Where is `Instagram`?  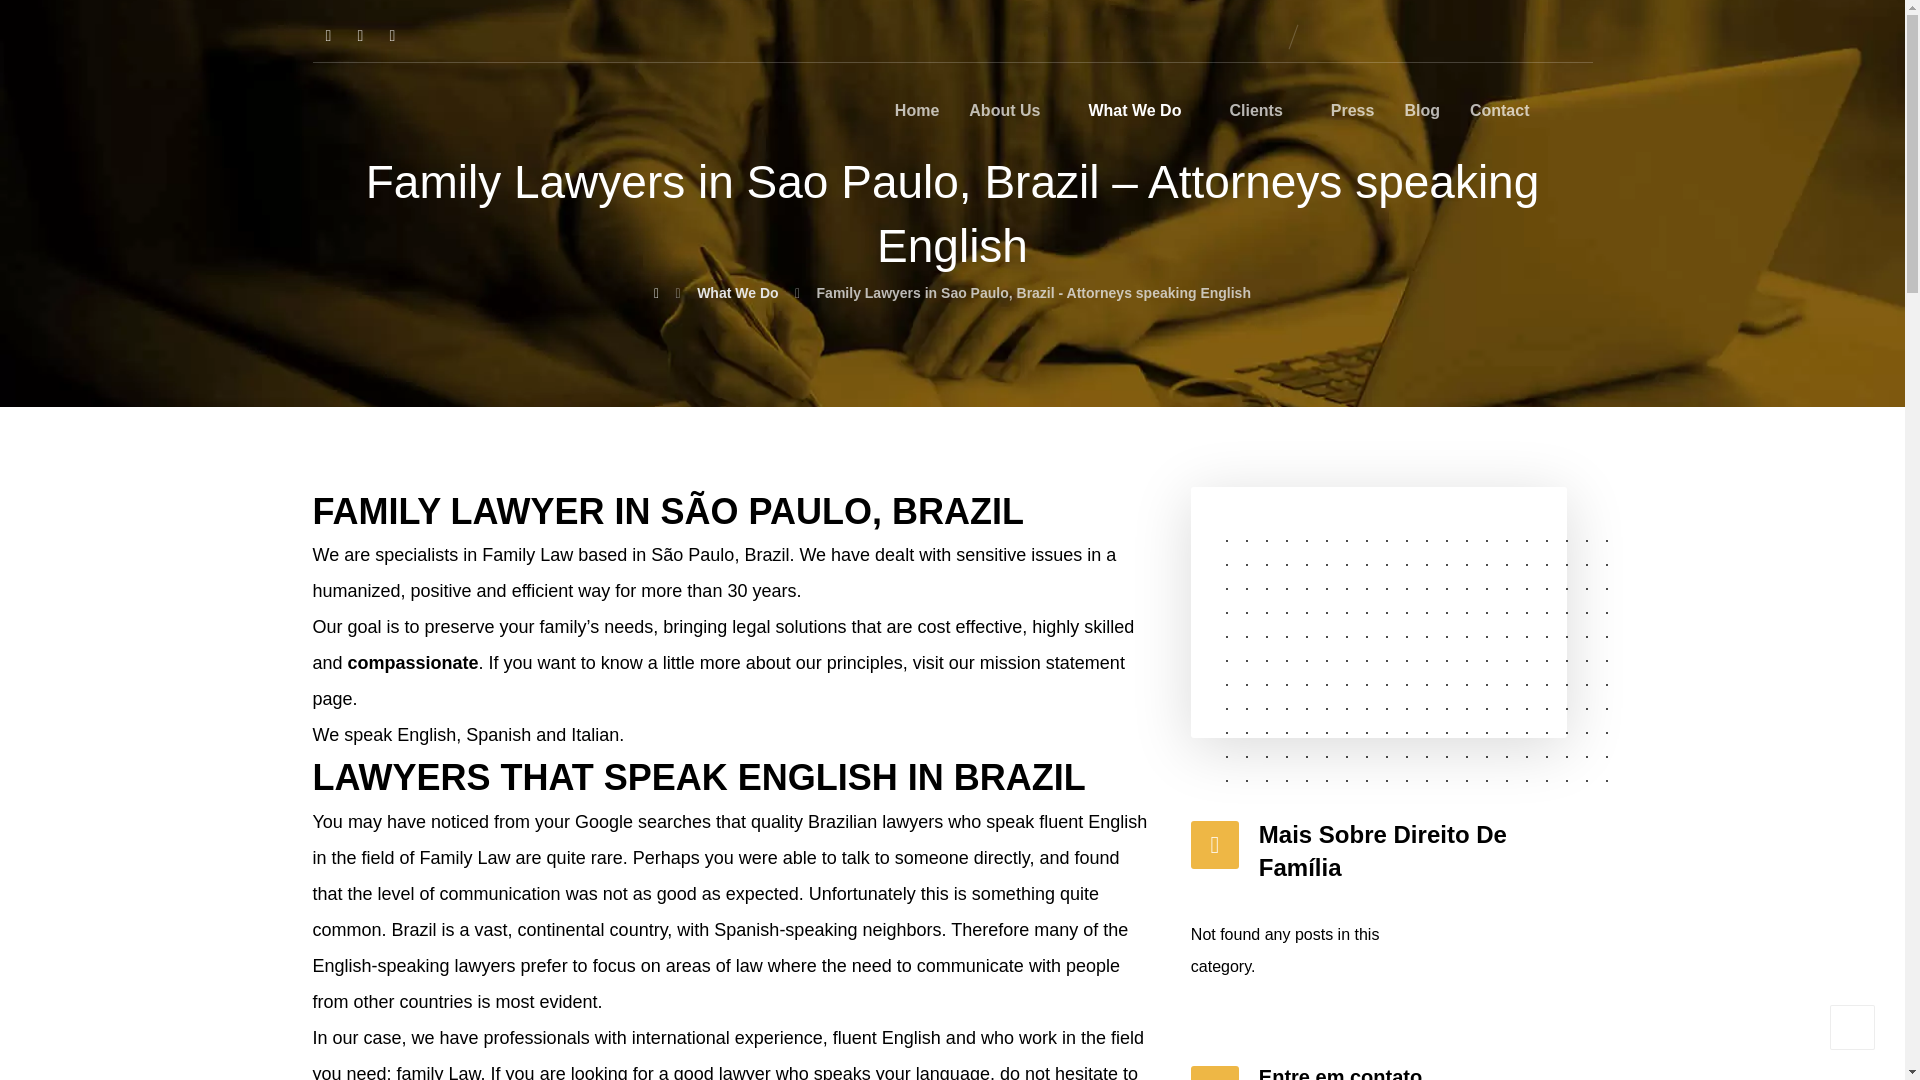
Instagram is located at coordinates (392, 36).